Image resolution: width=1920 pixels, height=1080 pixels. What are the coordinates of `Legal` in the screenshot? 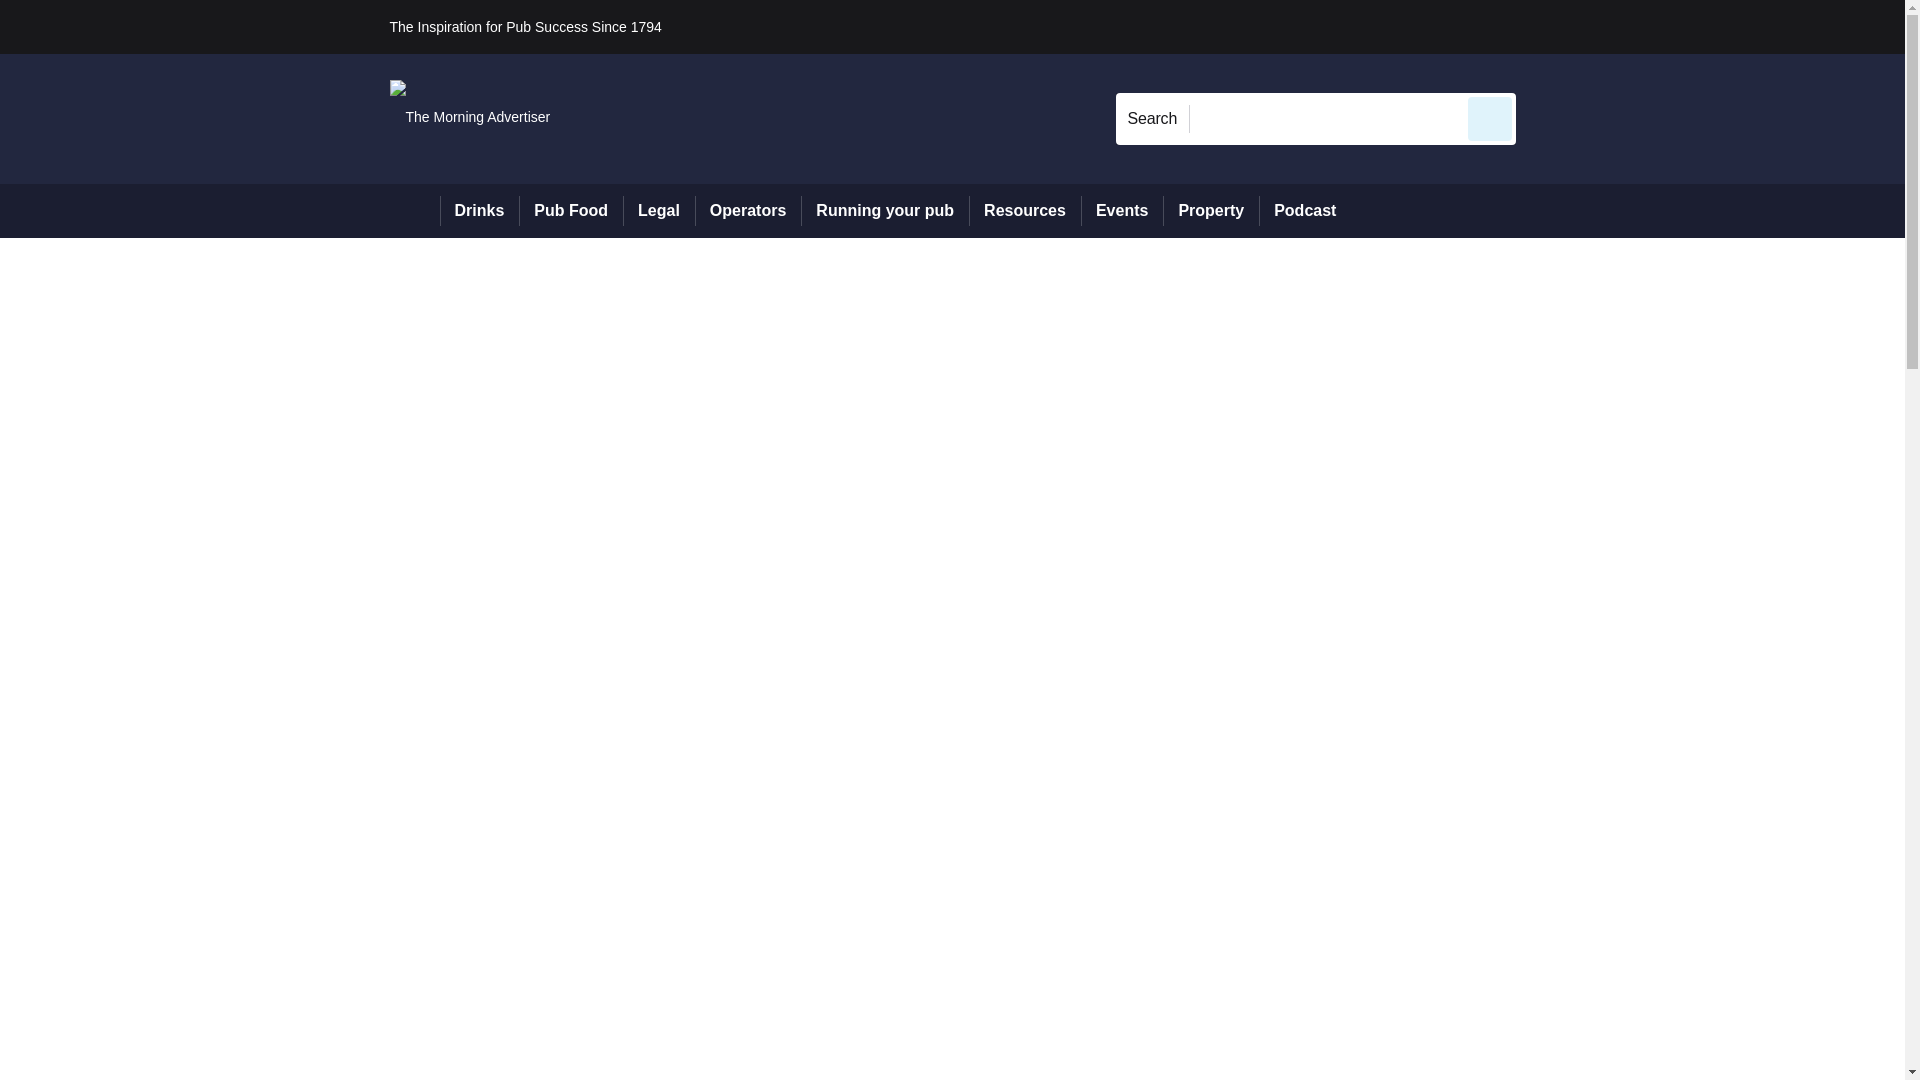 It's located at (658, 210).